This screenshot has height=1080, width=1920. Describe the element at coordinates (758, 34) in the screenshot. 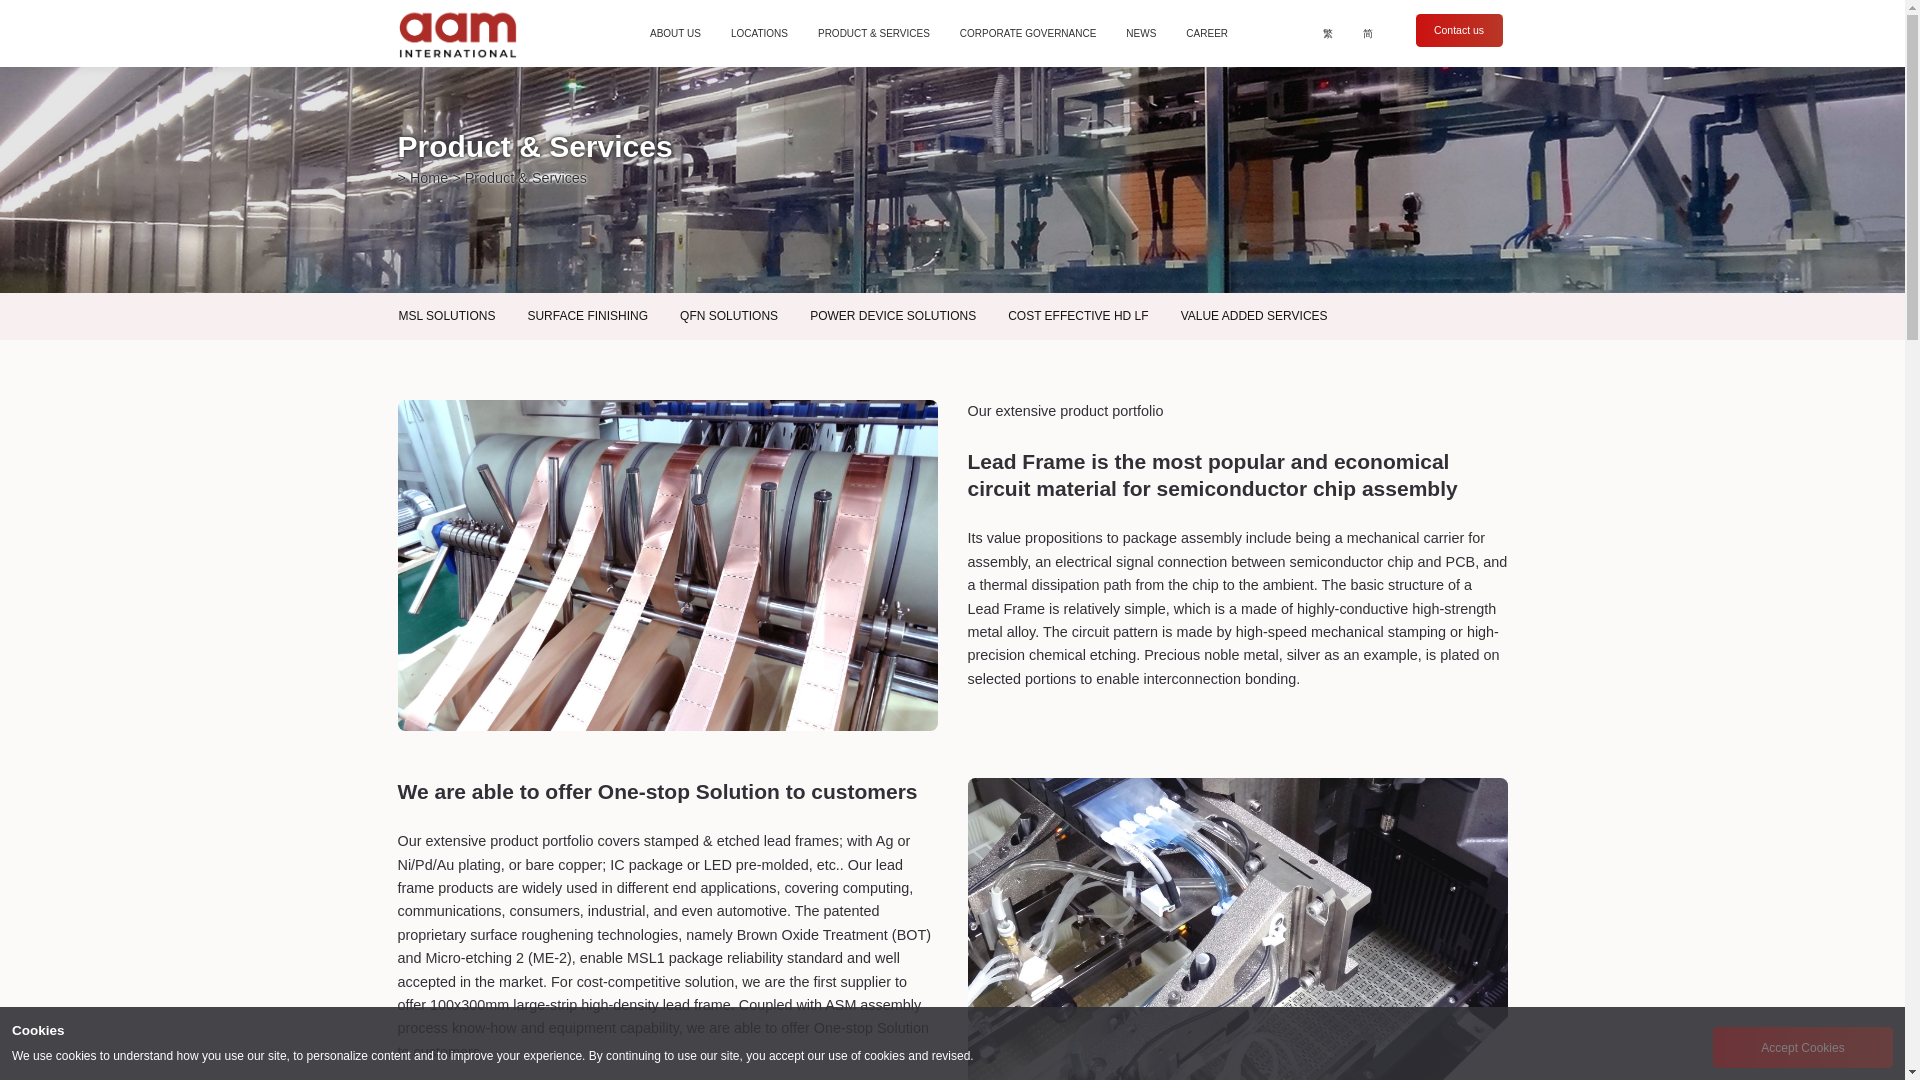

I see `LOCATIONS` at that location.